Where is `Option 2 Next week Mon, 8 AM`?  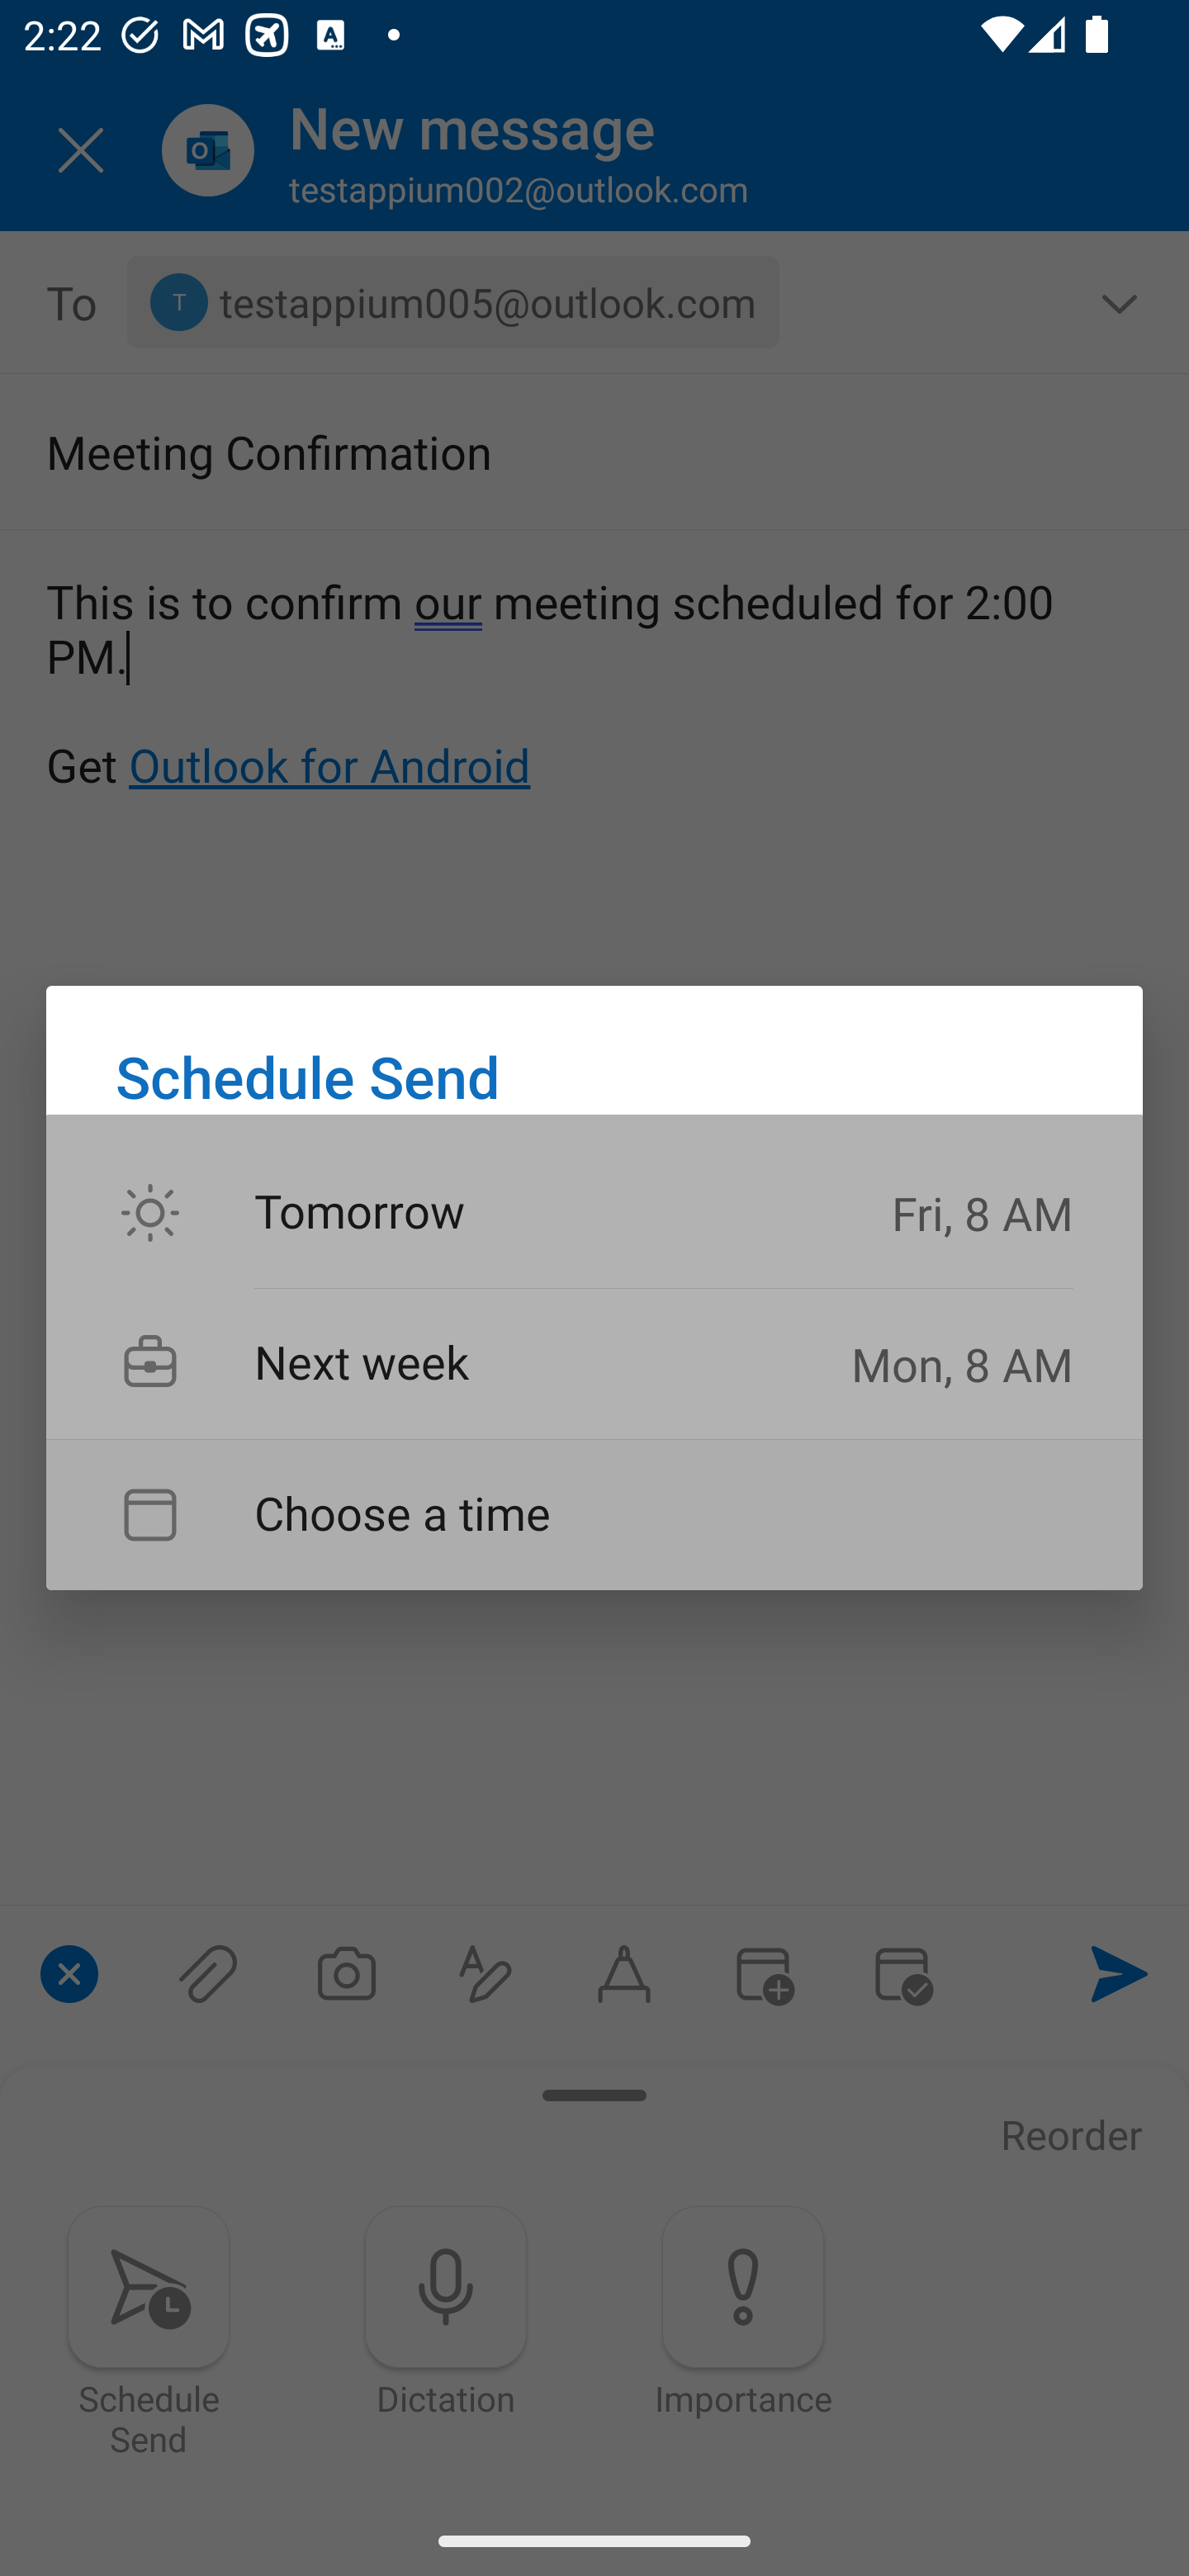 Option 2 Next week Mon, 8 AM is located at coordinates (594, 1364).